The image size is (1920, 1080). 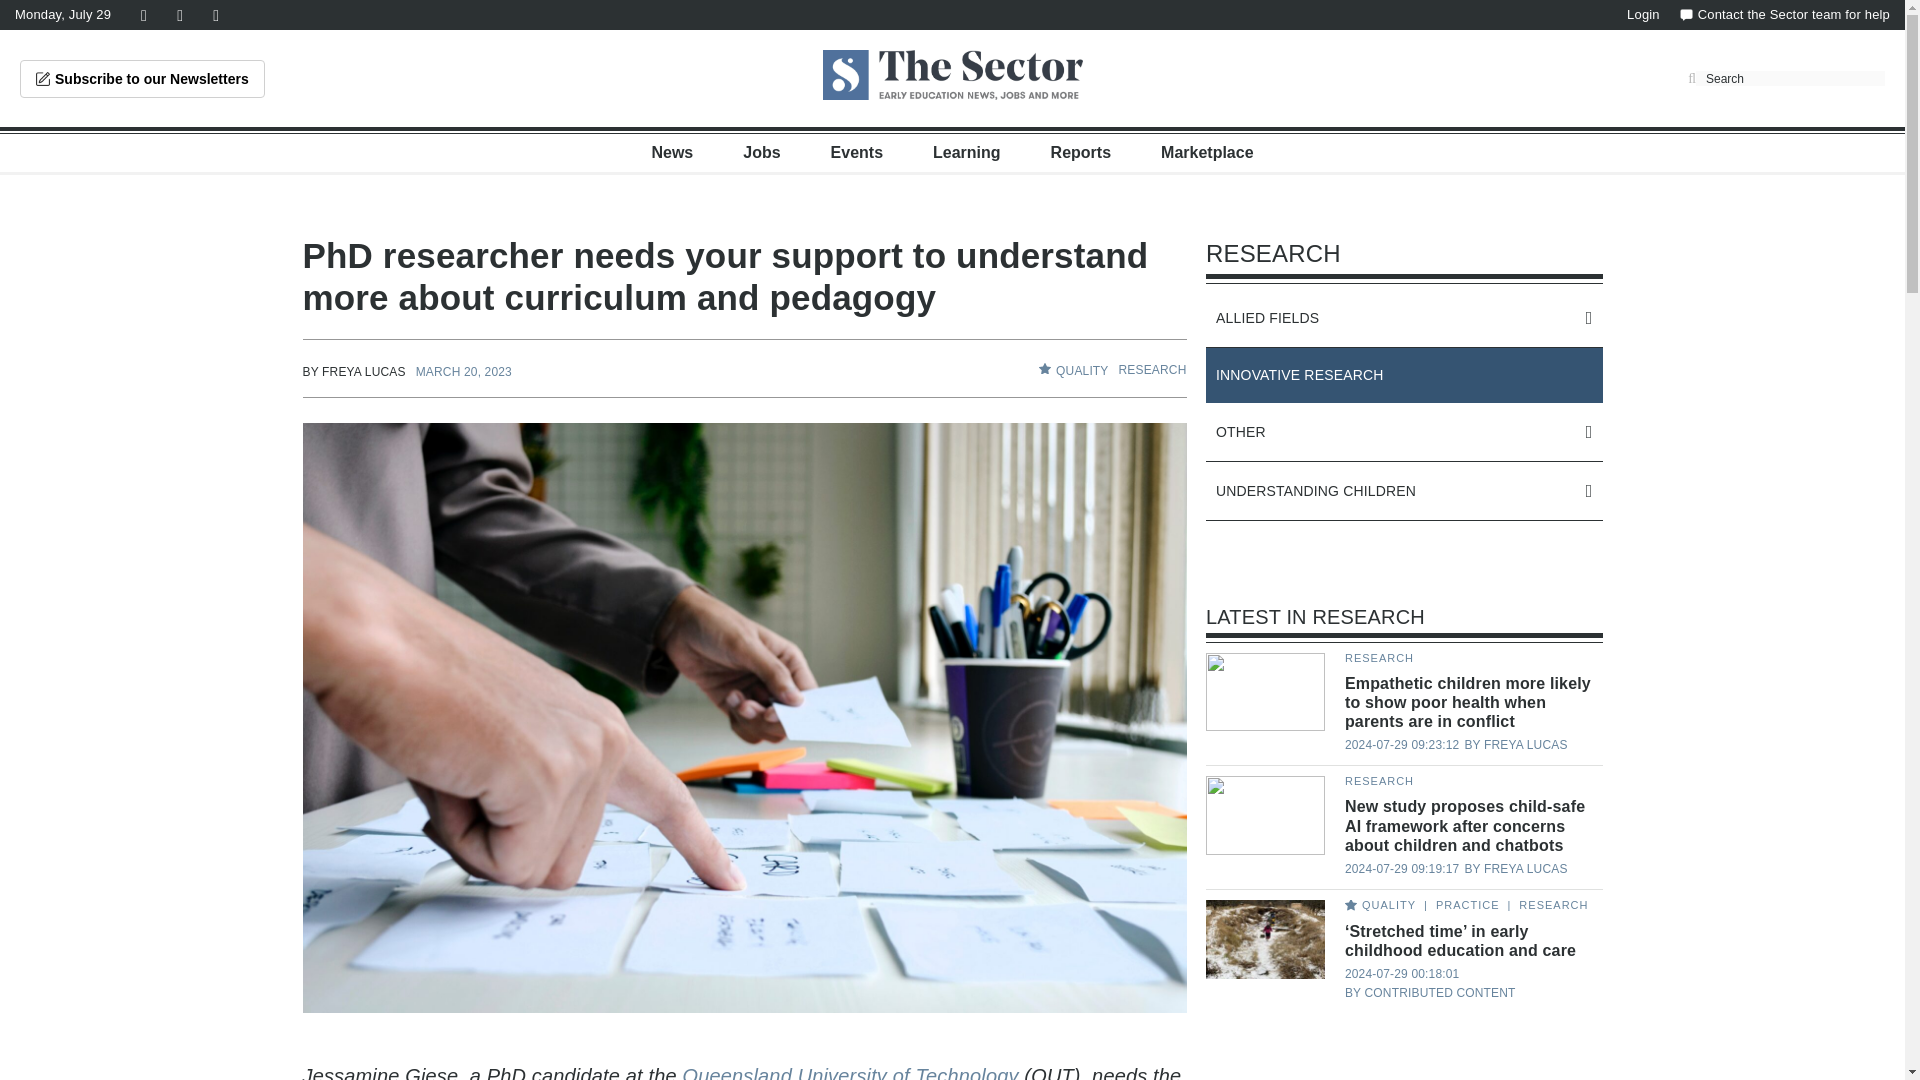 I want to click on News, so click(x=672, y=152).